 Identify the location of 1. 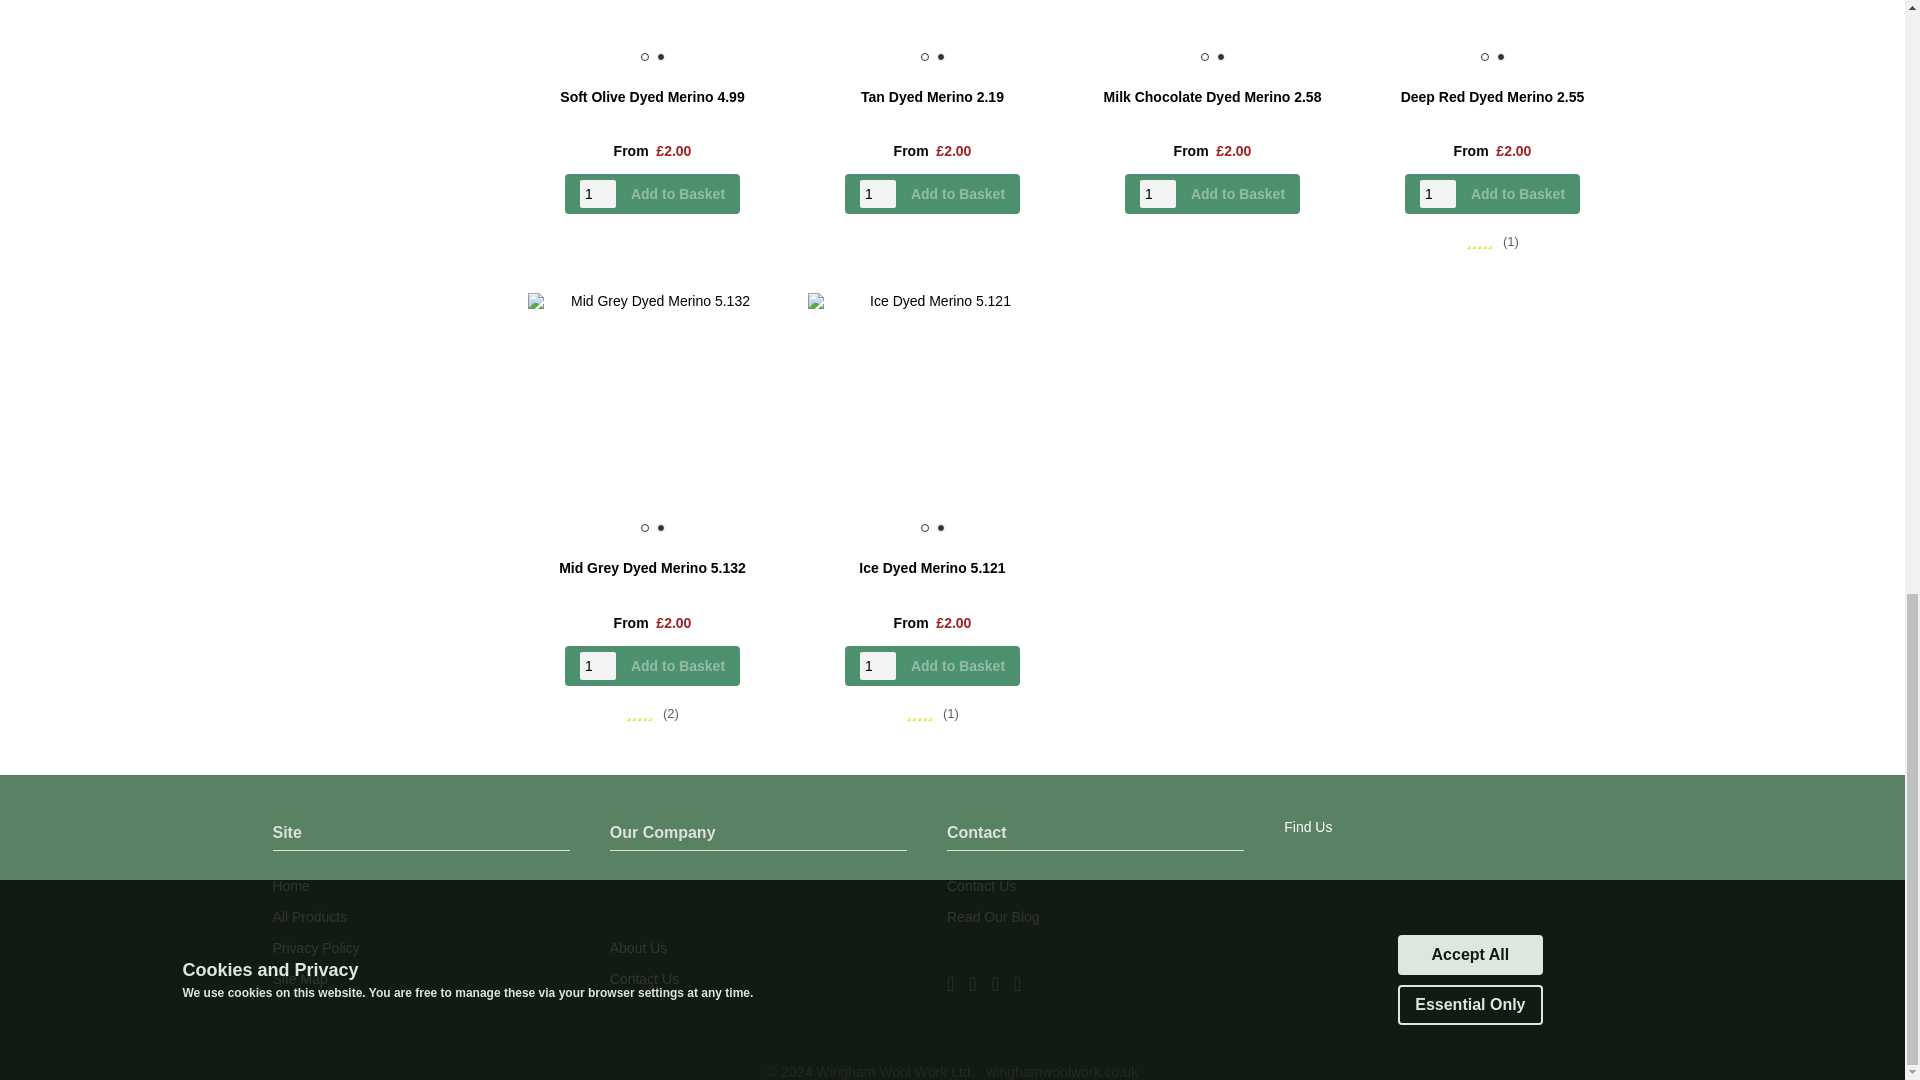
(598, 666).